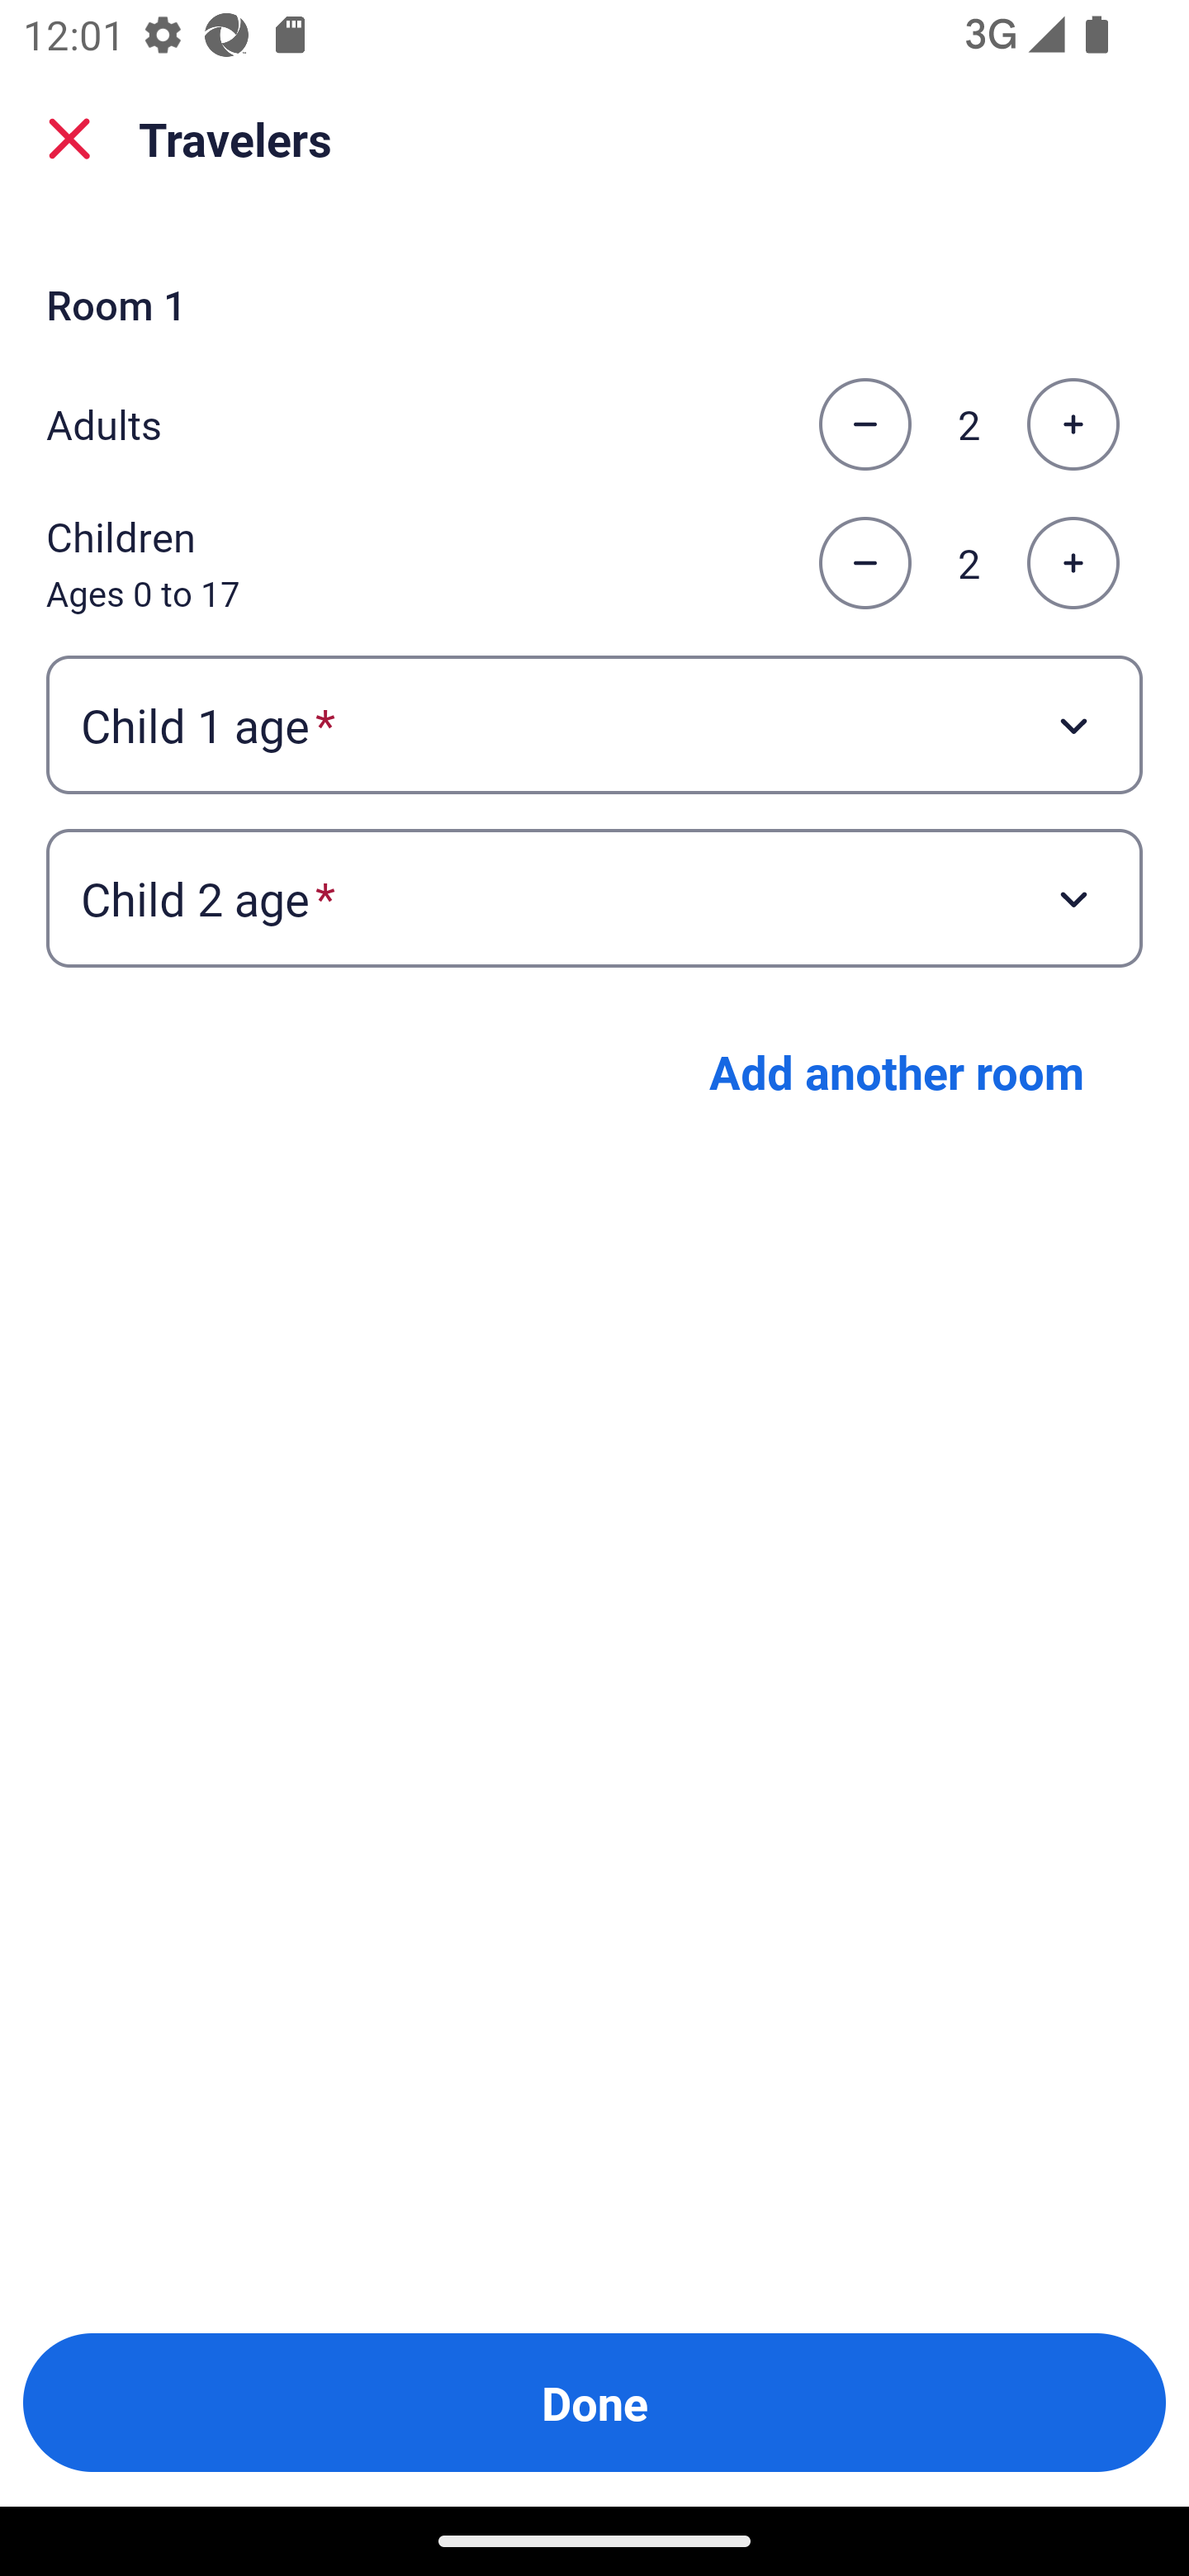 Image resolution: width=1189 pixels, height=2576 pixels. I want to click on Increase the number of children, so click(1073, 564).